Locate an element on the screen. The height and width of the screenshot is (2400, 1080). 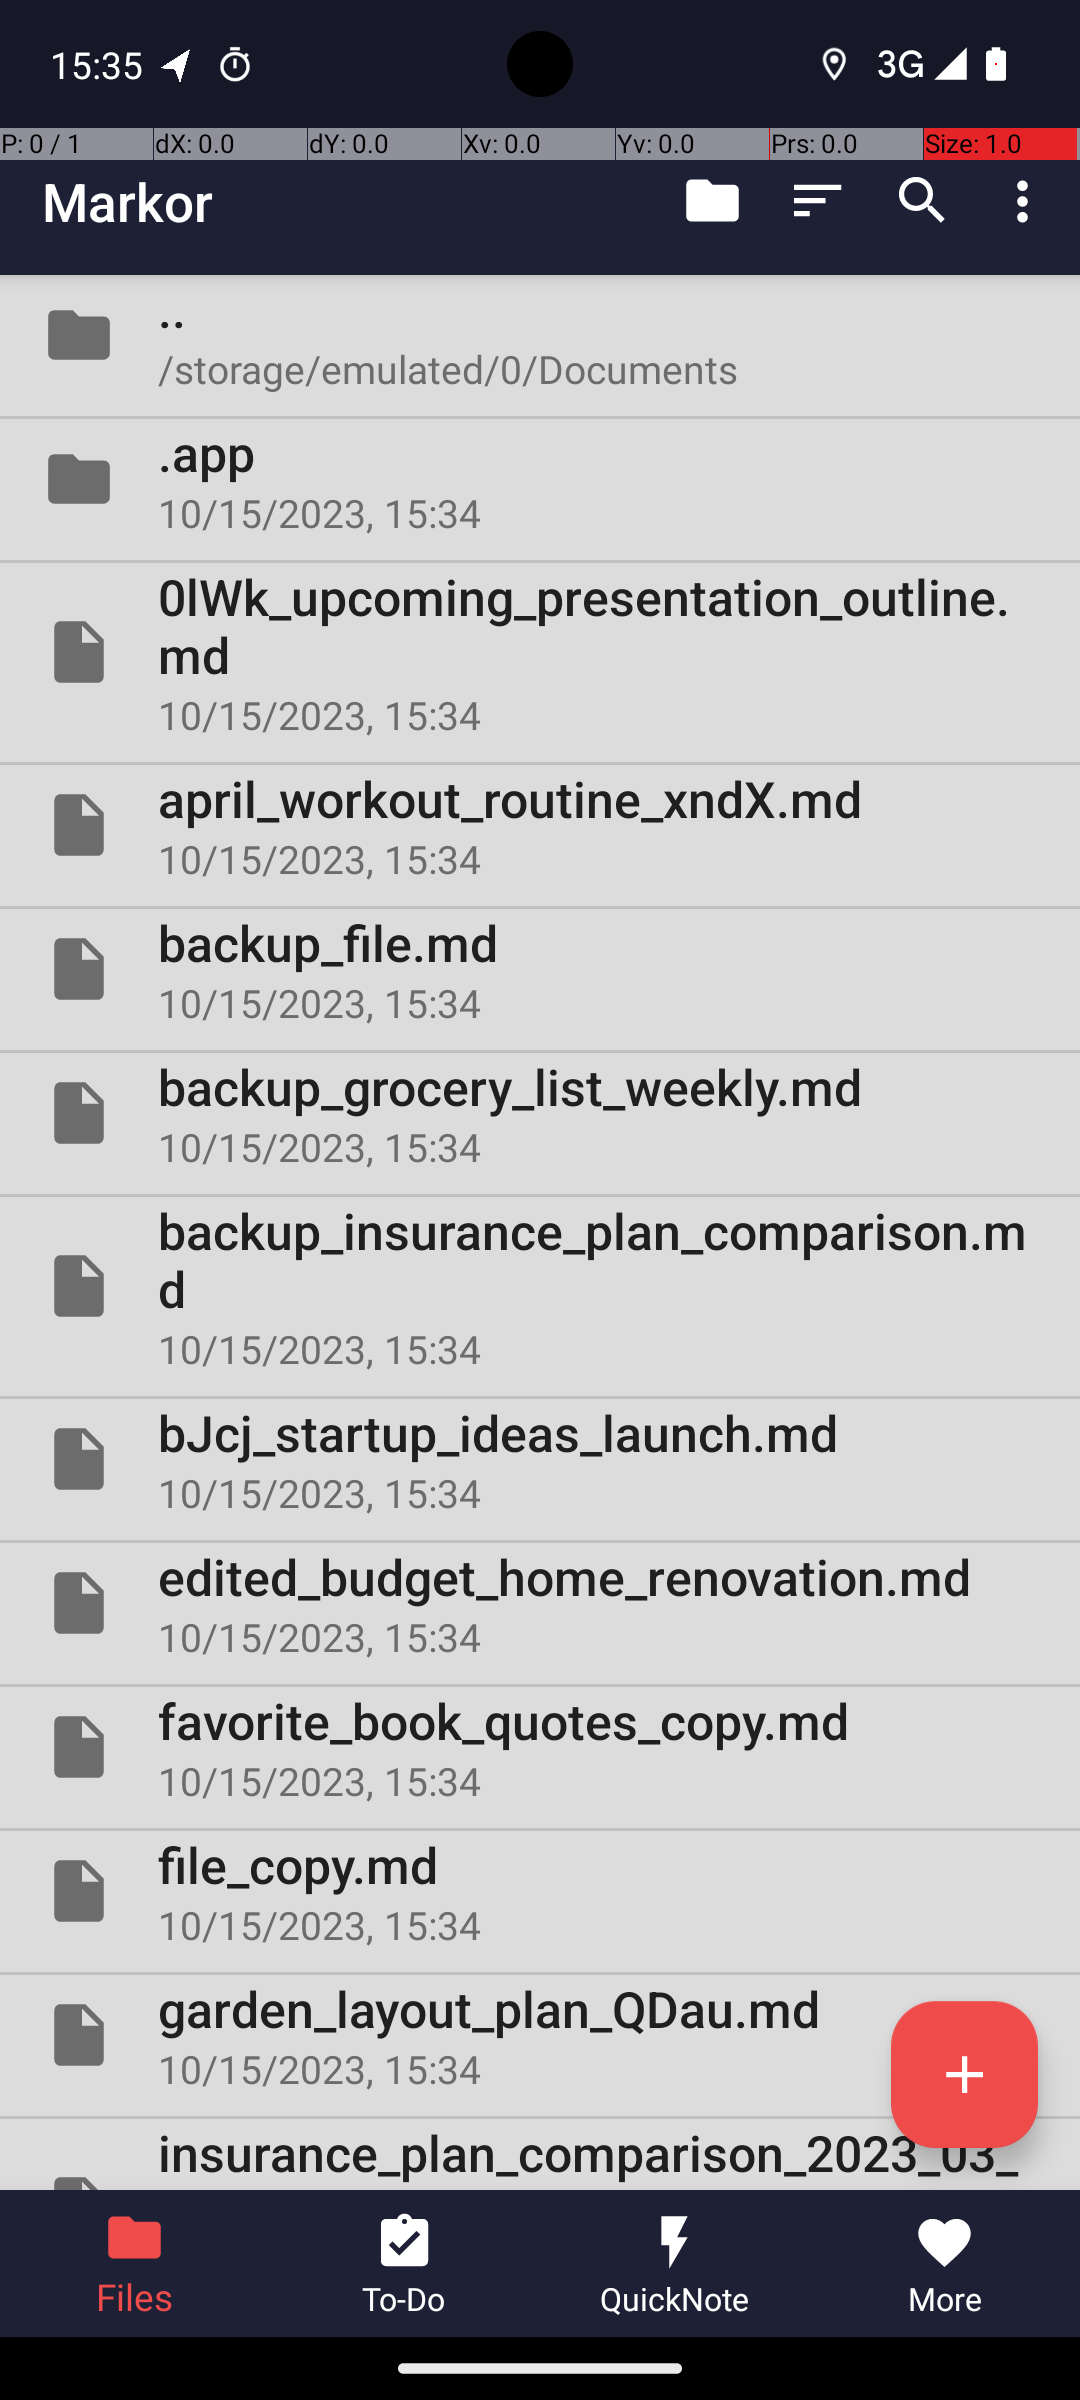
File garden_layout_plan_QDau.md  is located at coordinates (540, 2035).